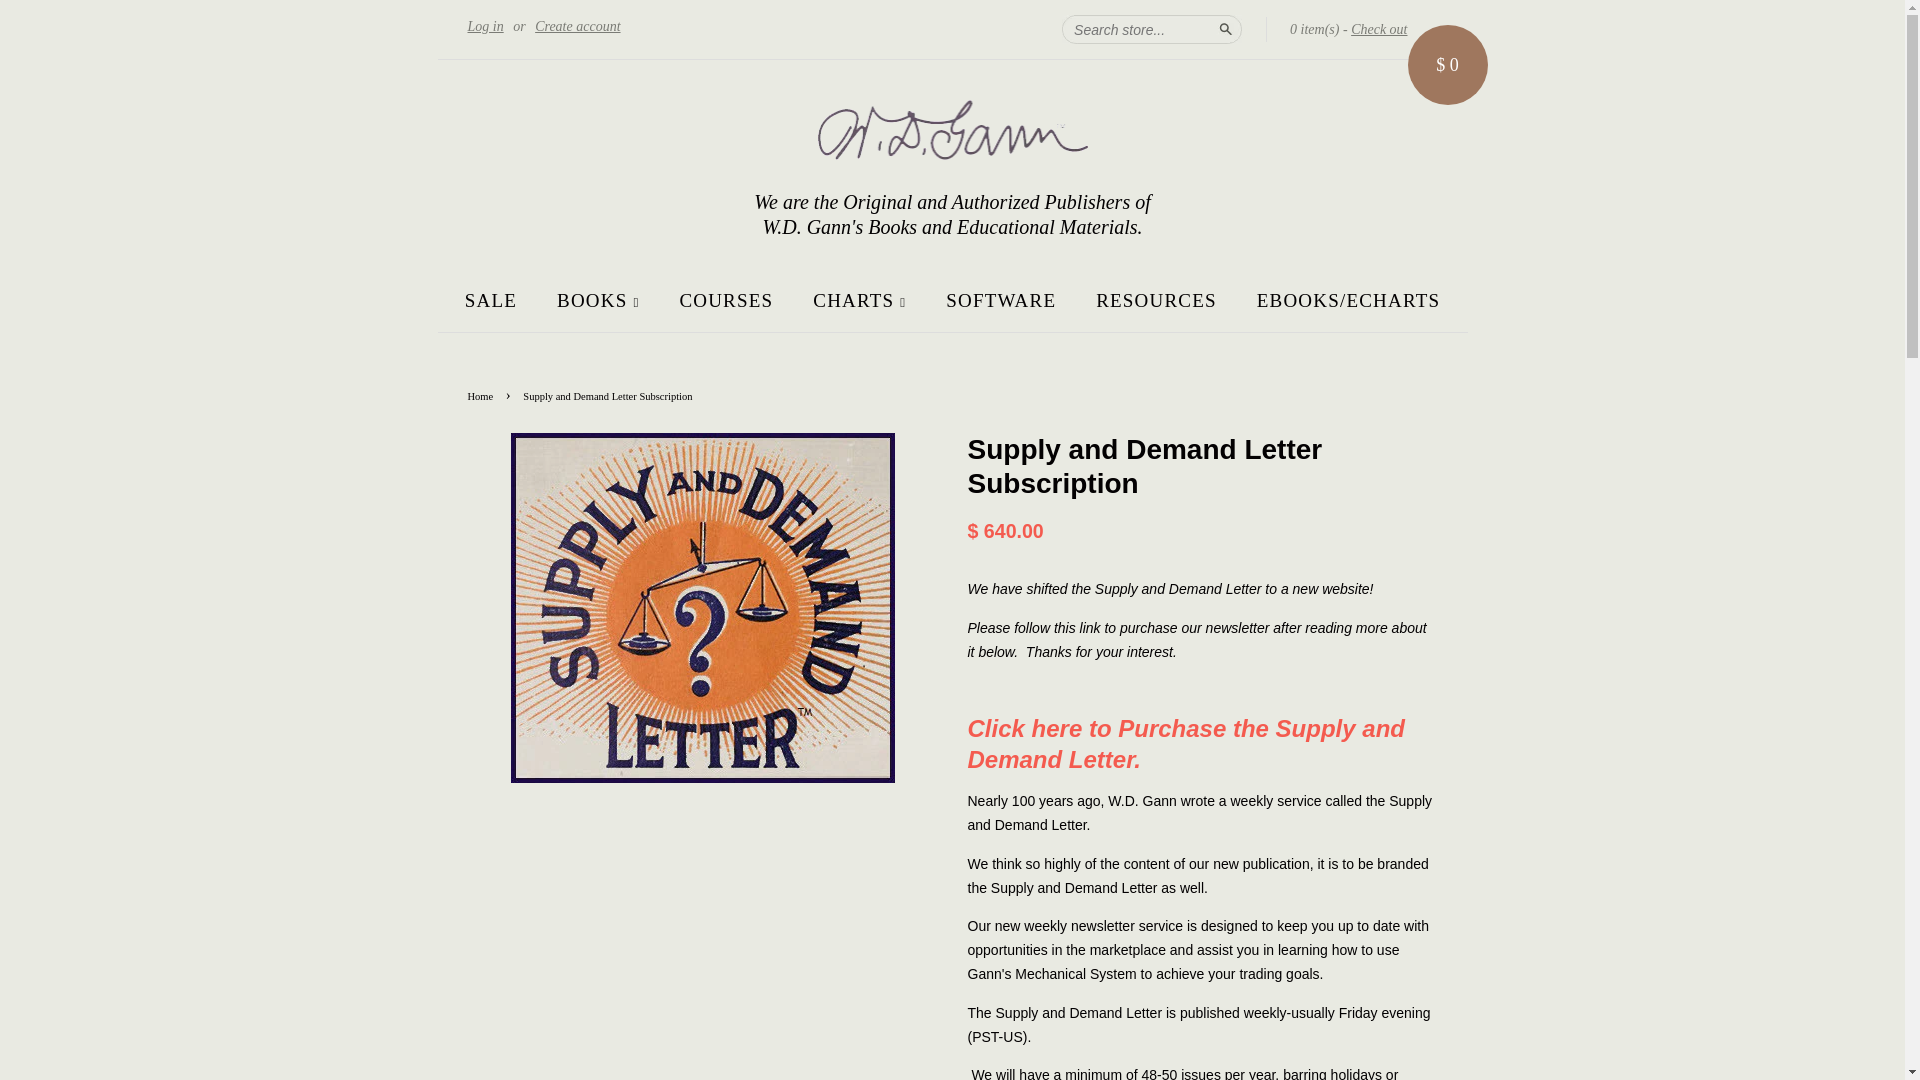  Describe the element at coordinates (484, 396) in the screenshot. I see `Back to the frontpage` at that location.